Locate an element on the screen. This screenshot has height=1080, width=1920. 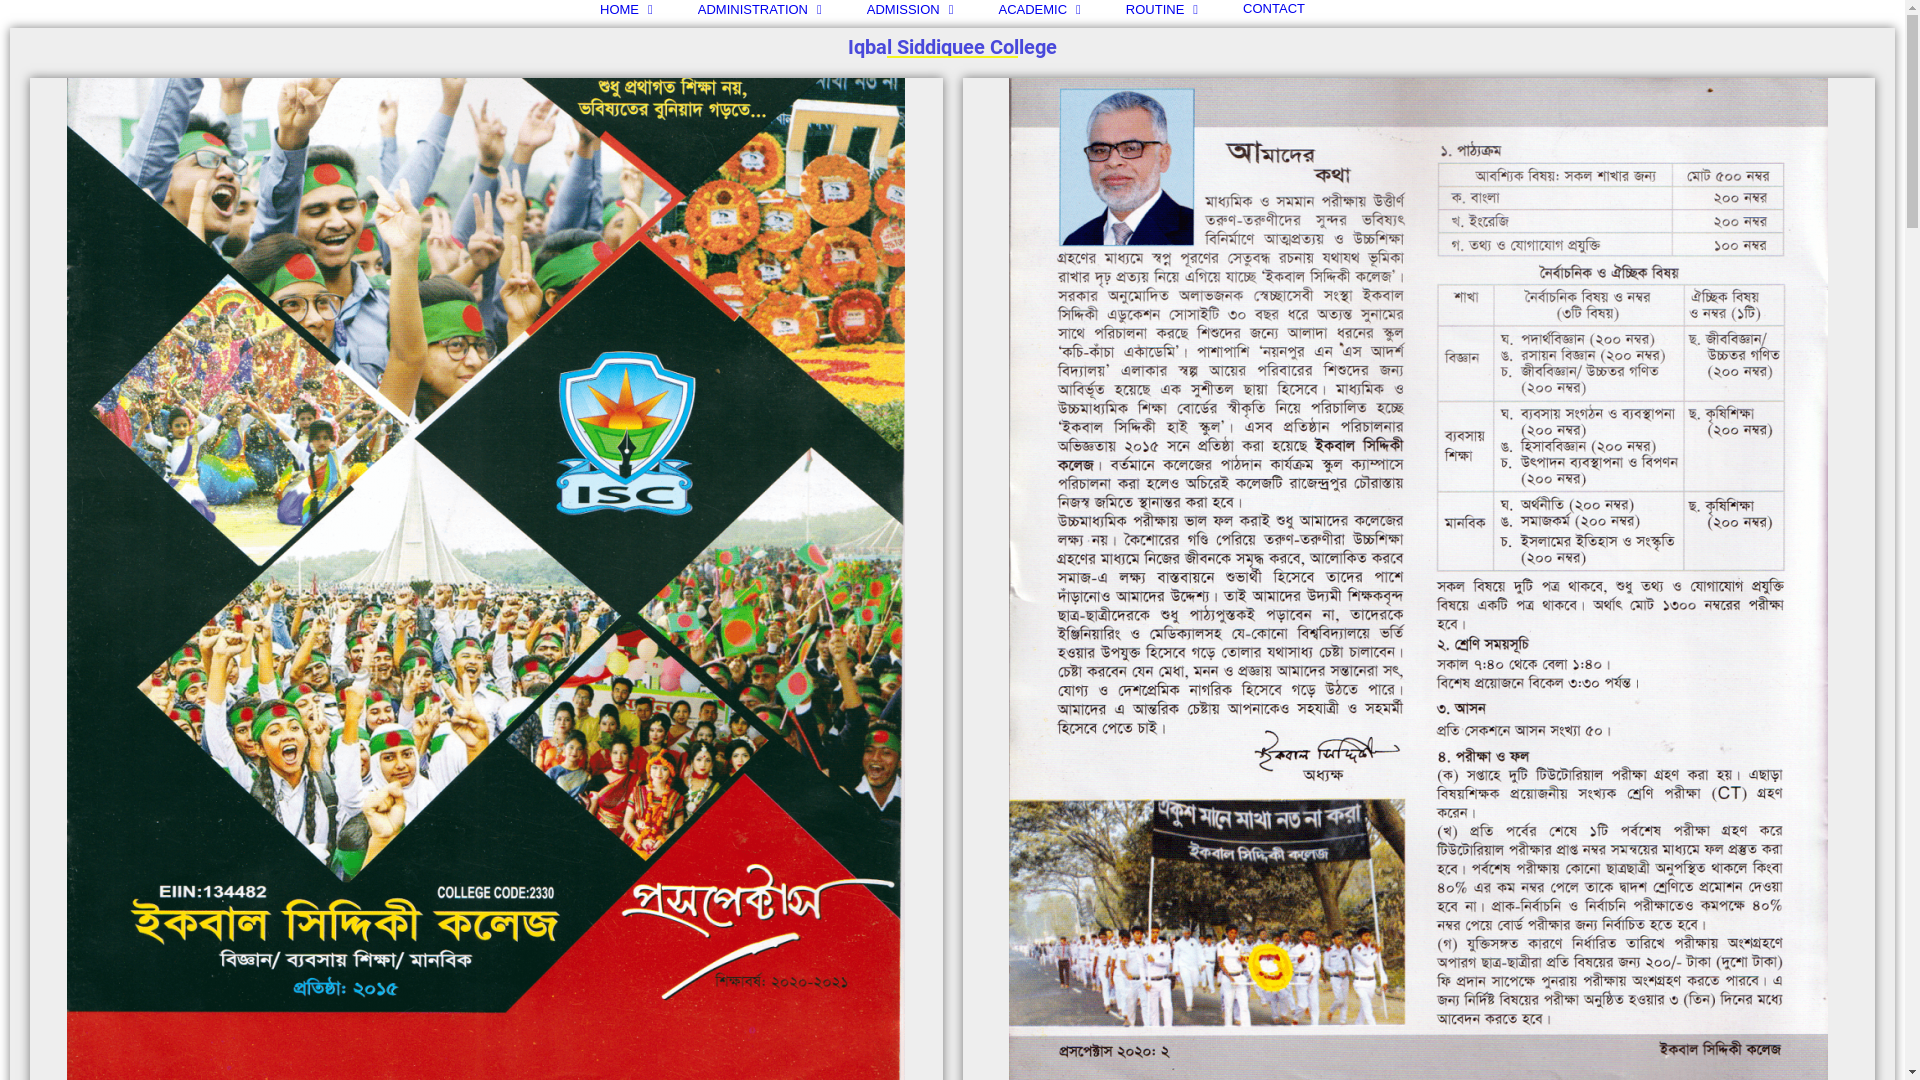
ADMISSION is located at coordinates (910, 9).